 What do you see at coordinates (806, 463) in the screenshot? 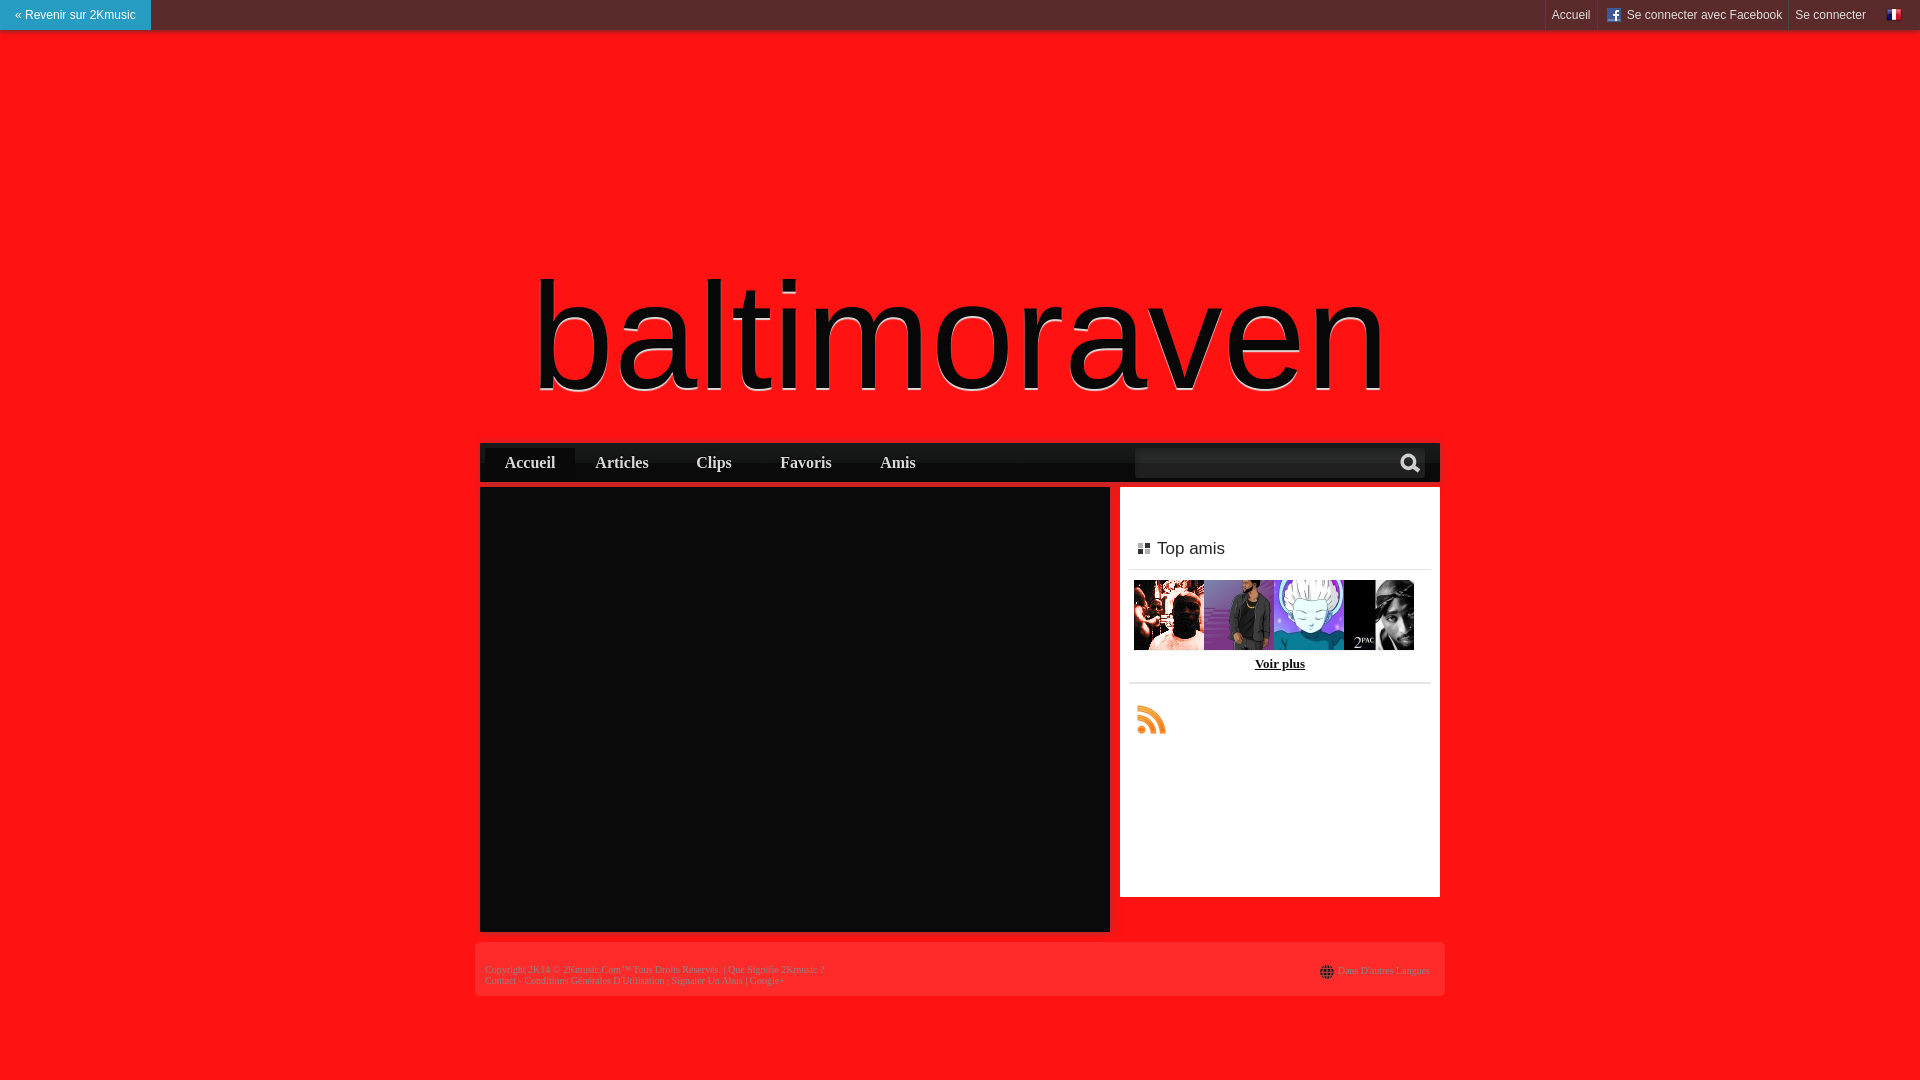
I see `Favoris` at bounding box center [806, 463].